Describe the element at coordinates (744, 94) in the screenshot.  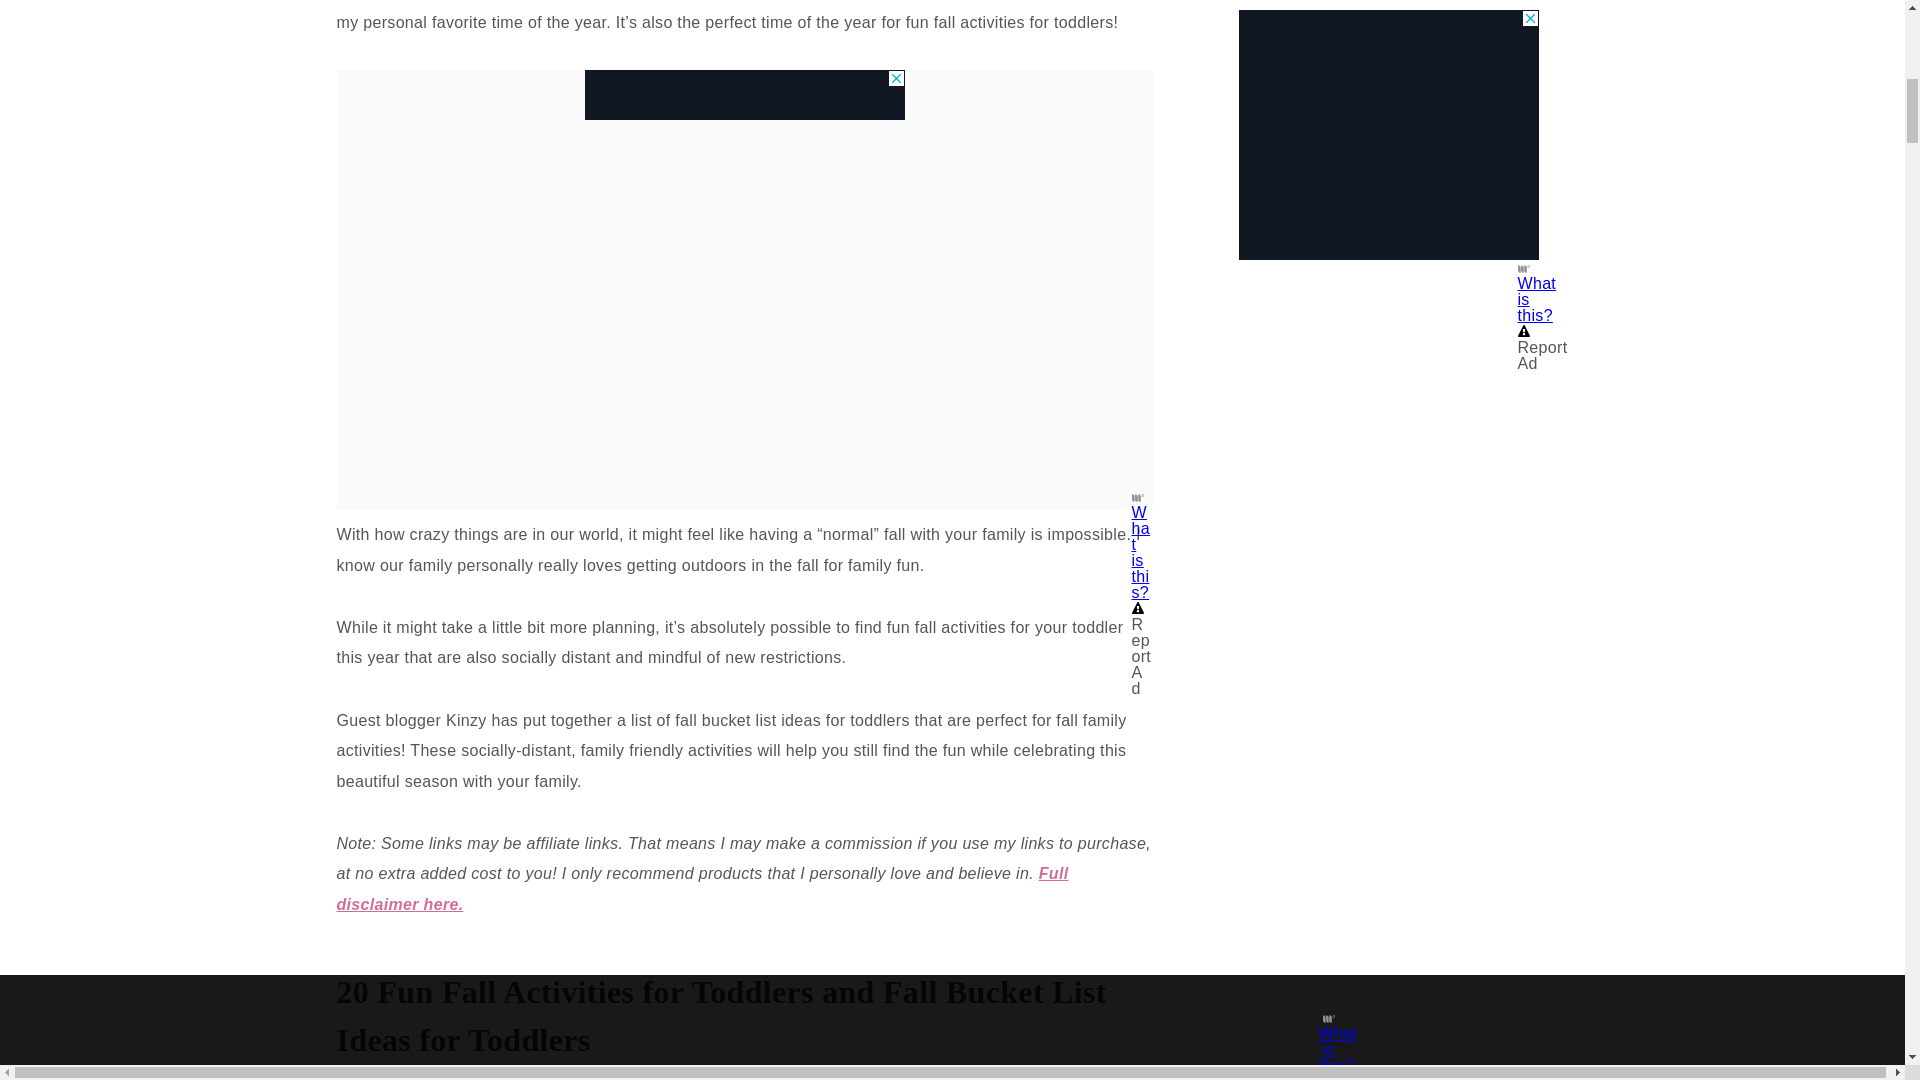
I see `3rd party ad content` at that location.